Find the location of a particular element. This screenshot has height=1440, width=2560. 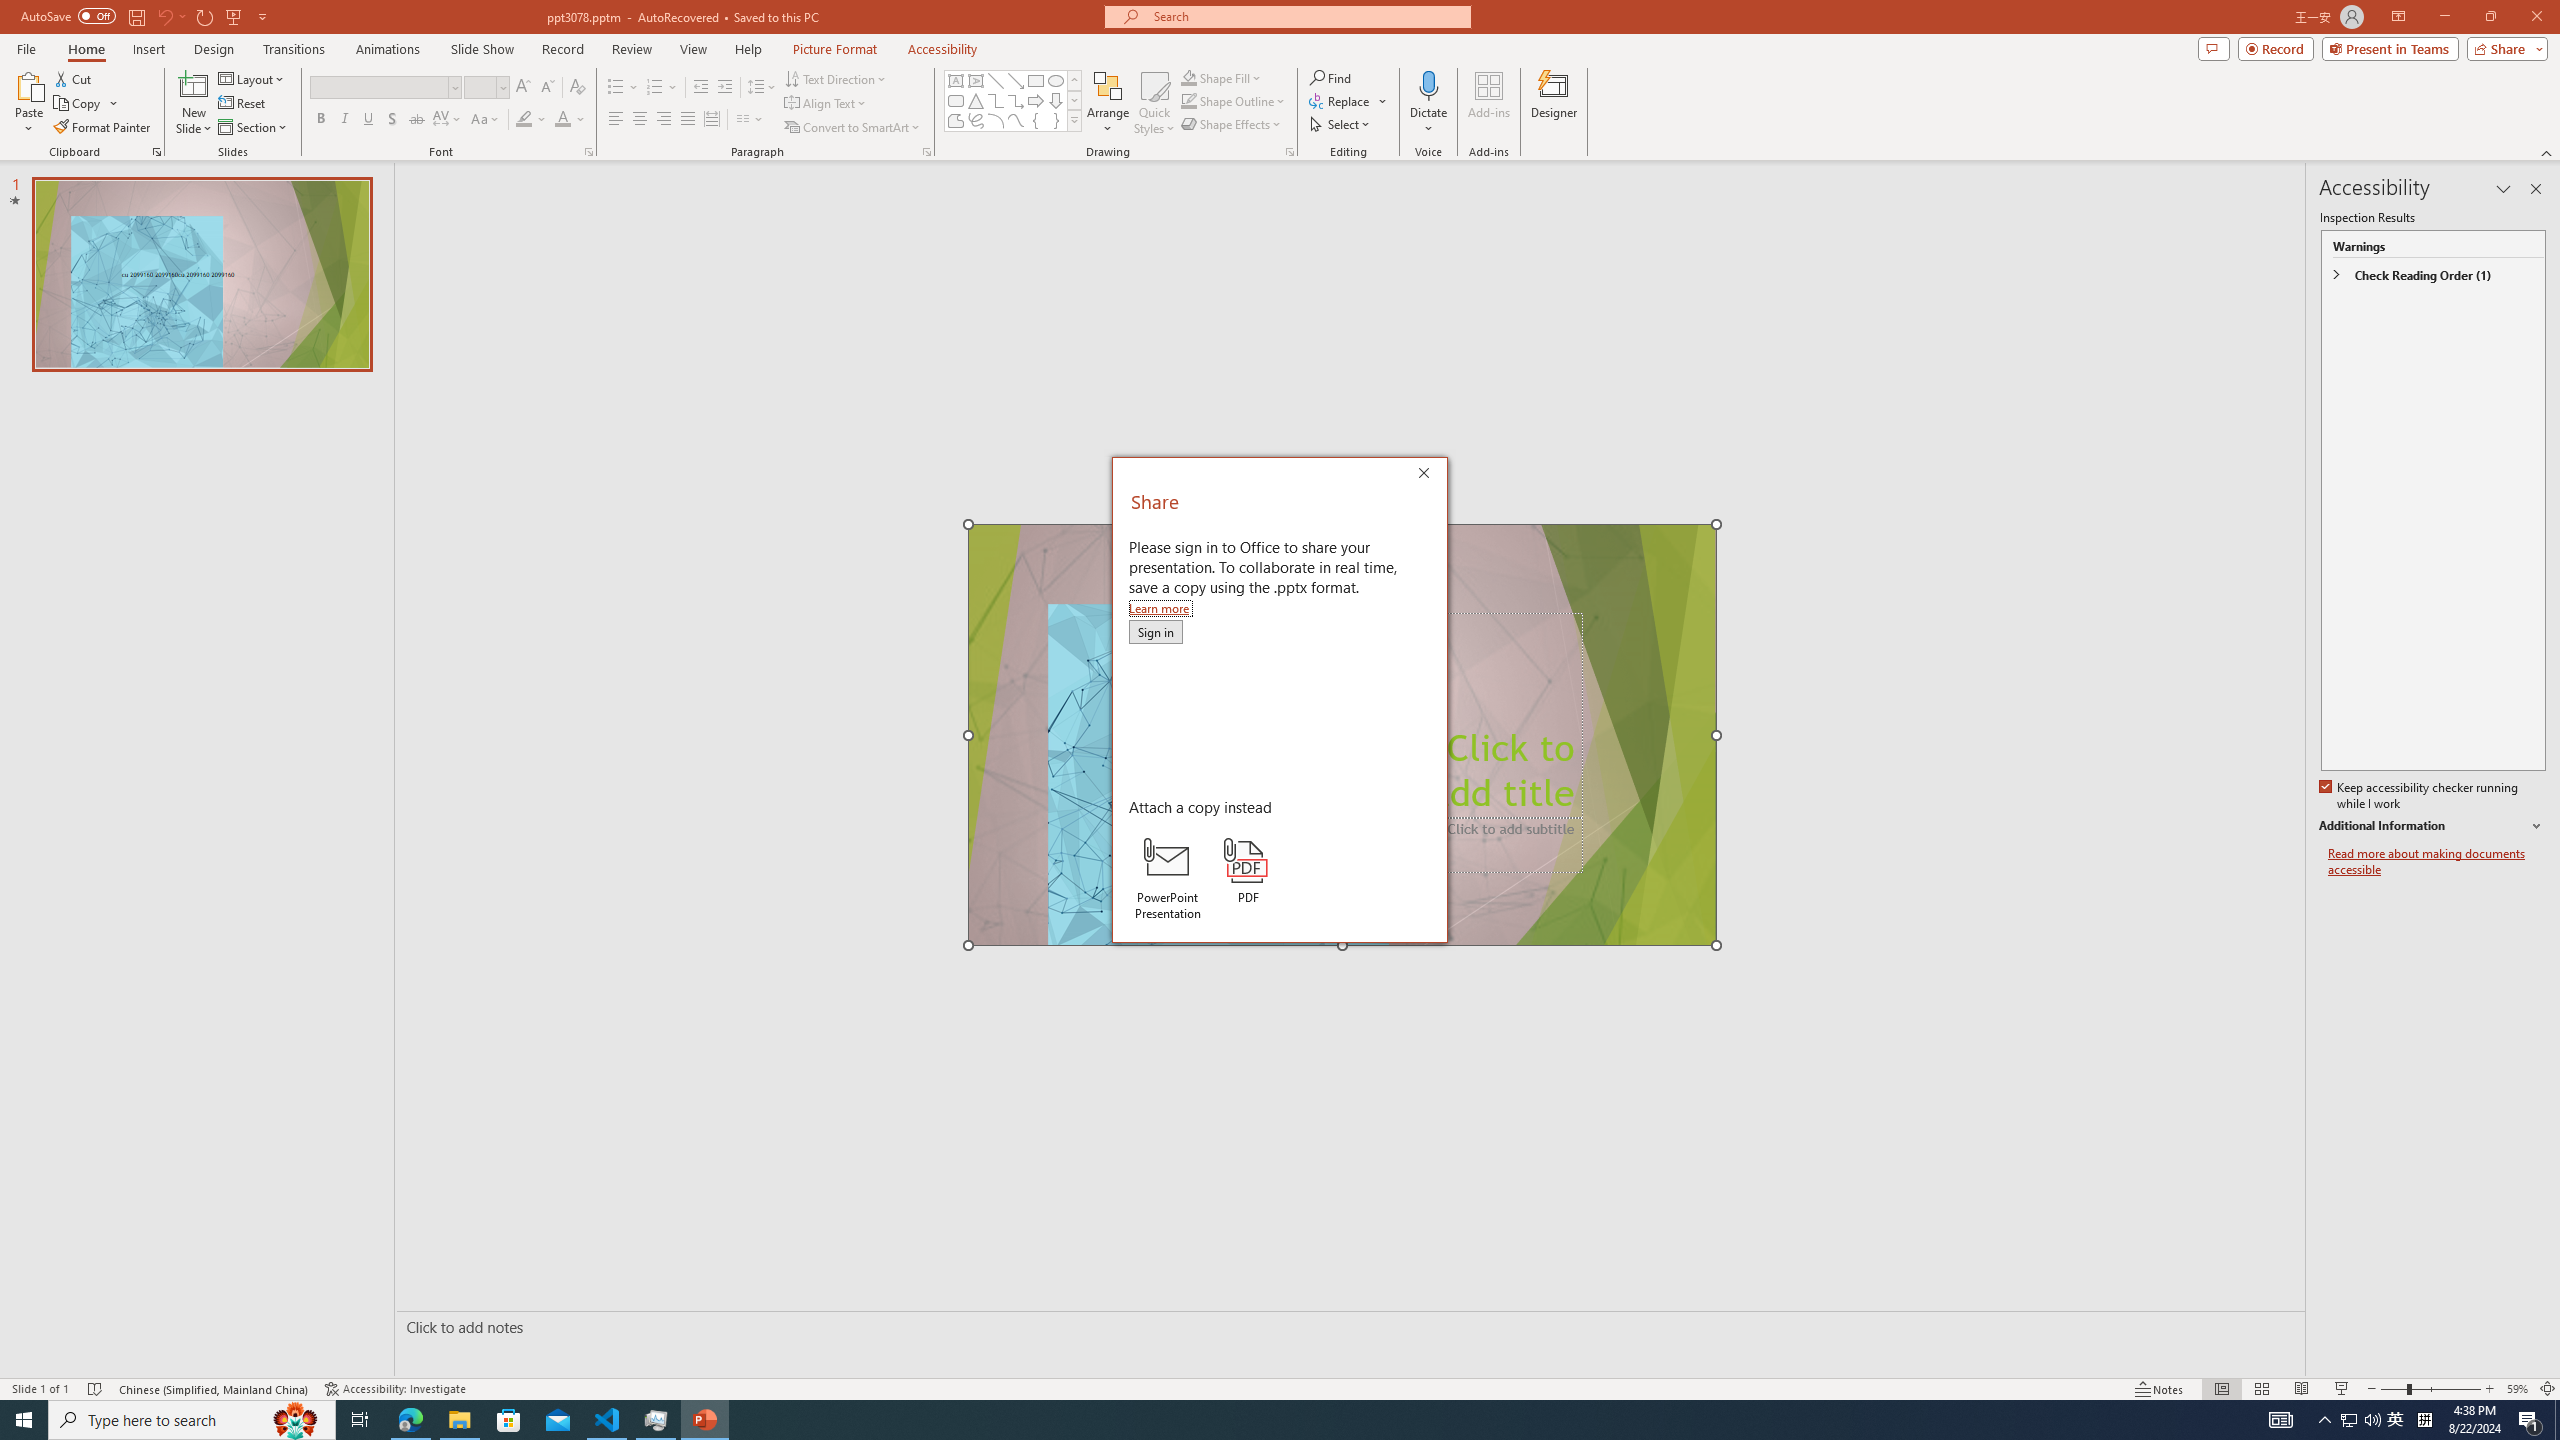

Notification Chevron is located at coordinates (2326, 1420).